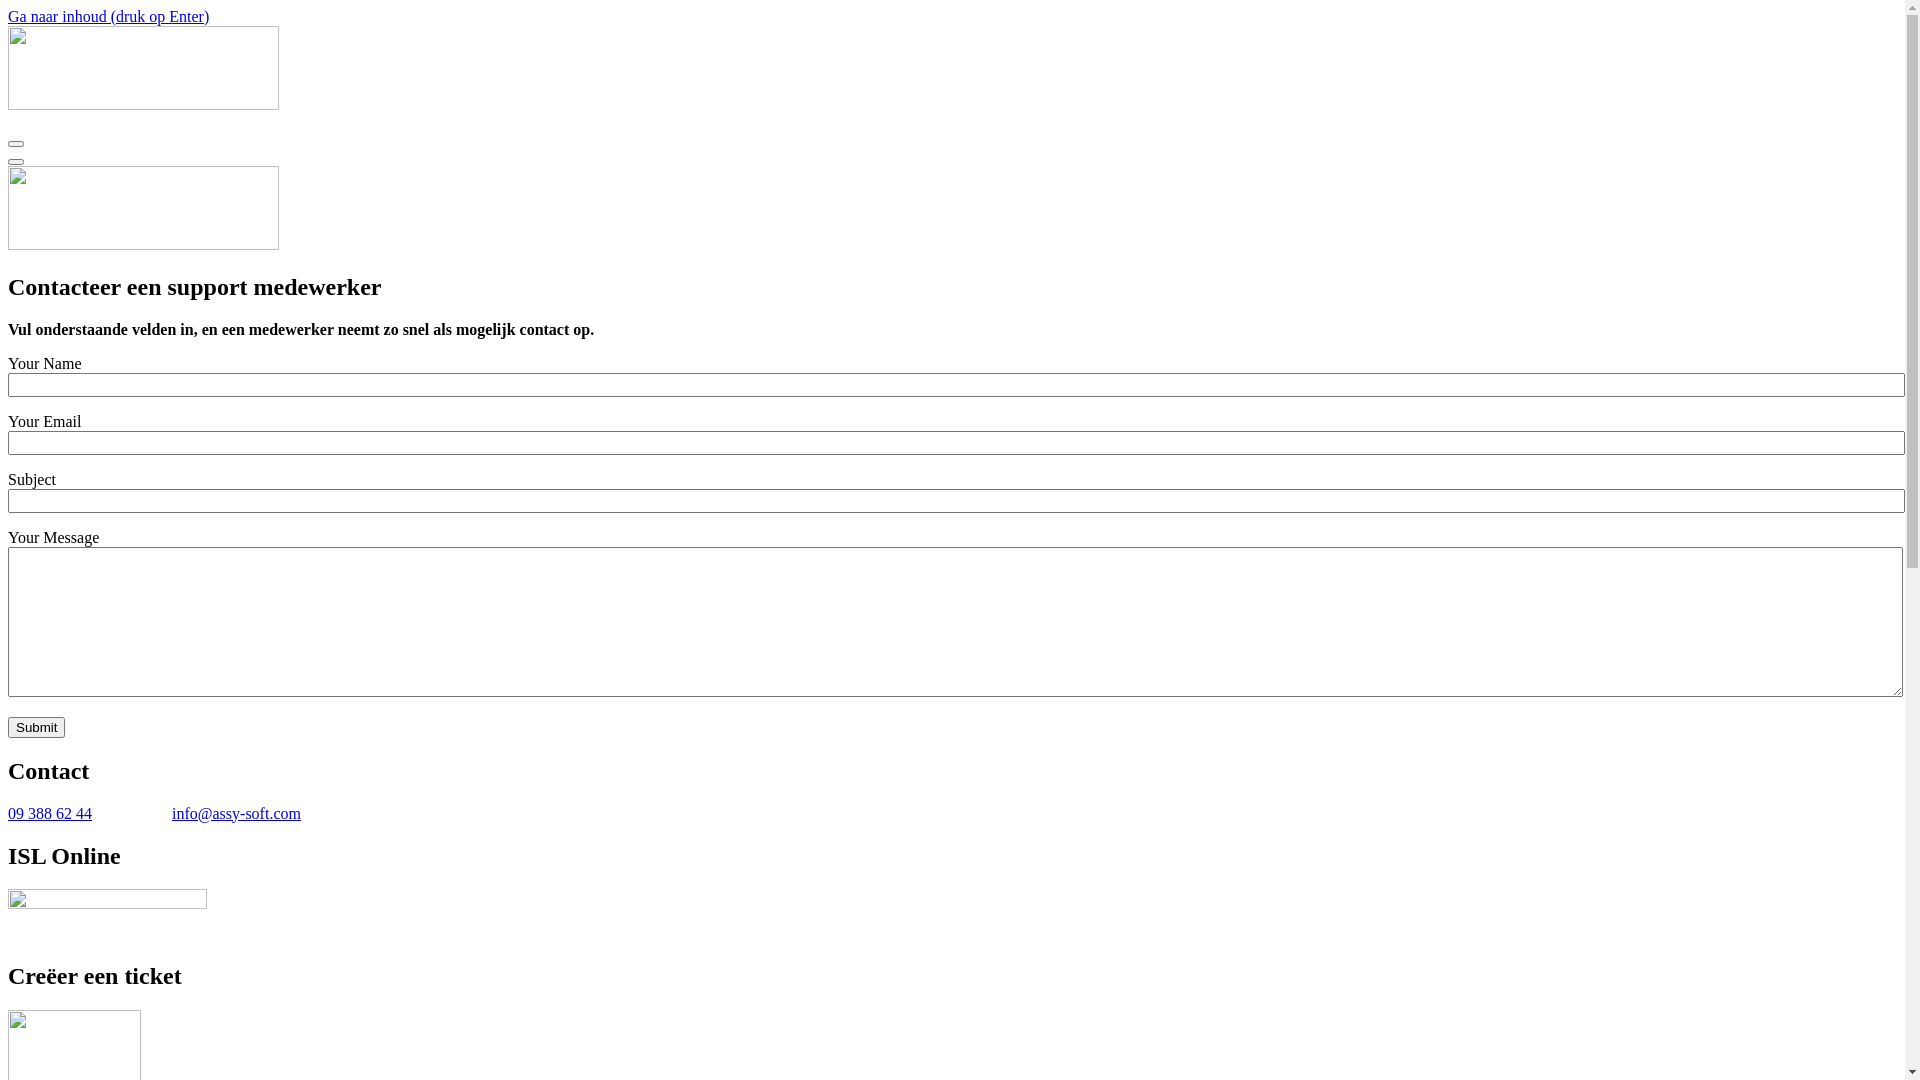  What do you see at coordinates (50, 814) in the screenshot?
I see `09 388 62 44` at bounding box center [50, 814].